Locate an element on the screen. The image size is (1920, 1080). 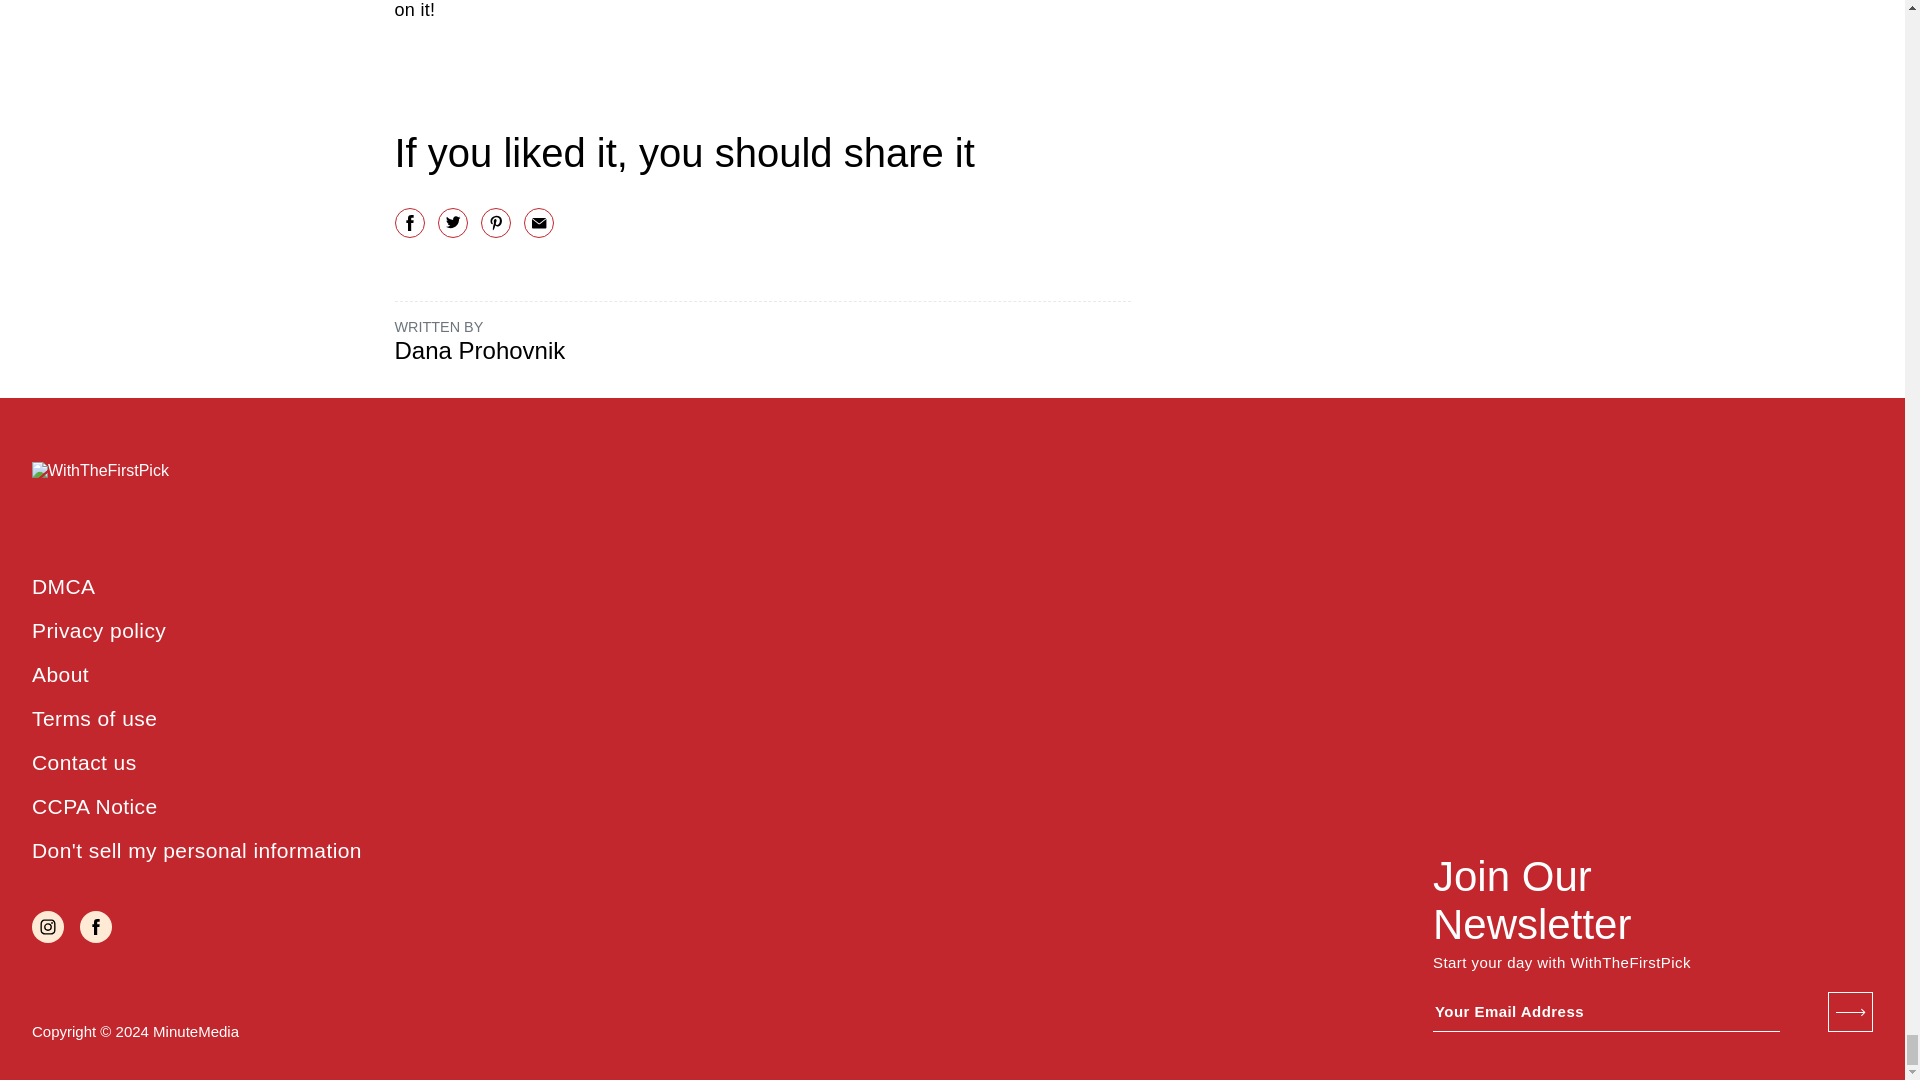
Share on Twitter is located at coordinates (452, 222).